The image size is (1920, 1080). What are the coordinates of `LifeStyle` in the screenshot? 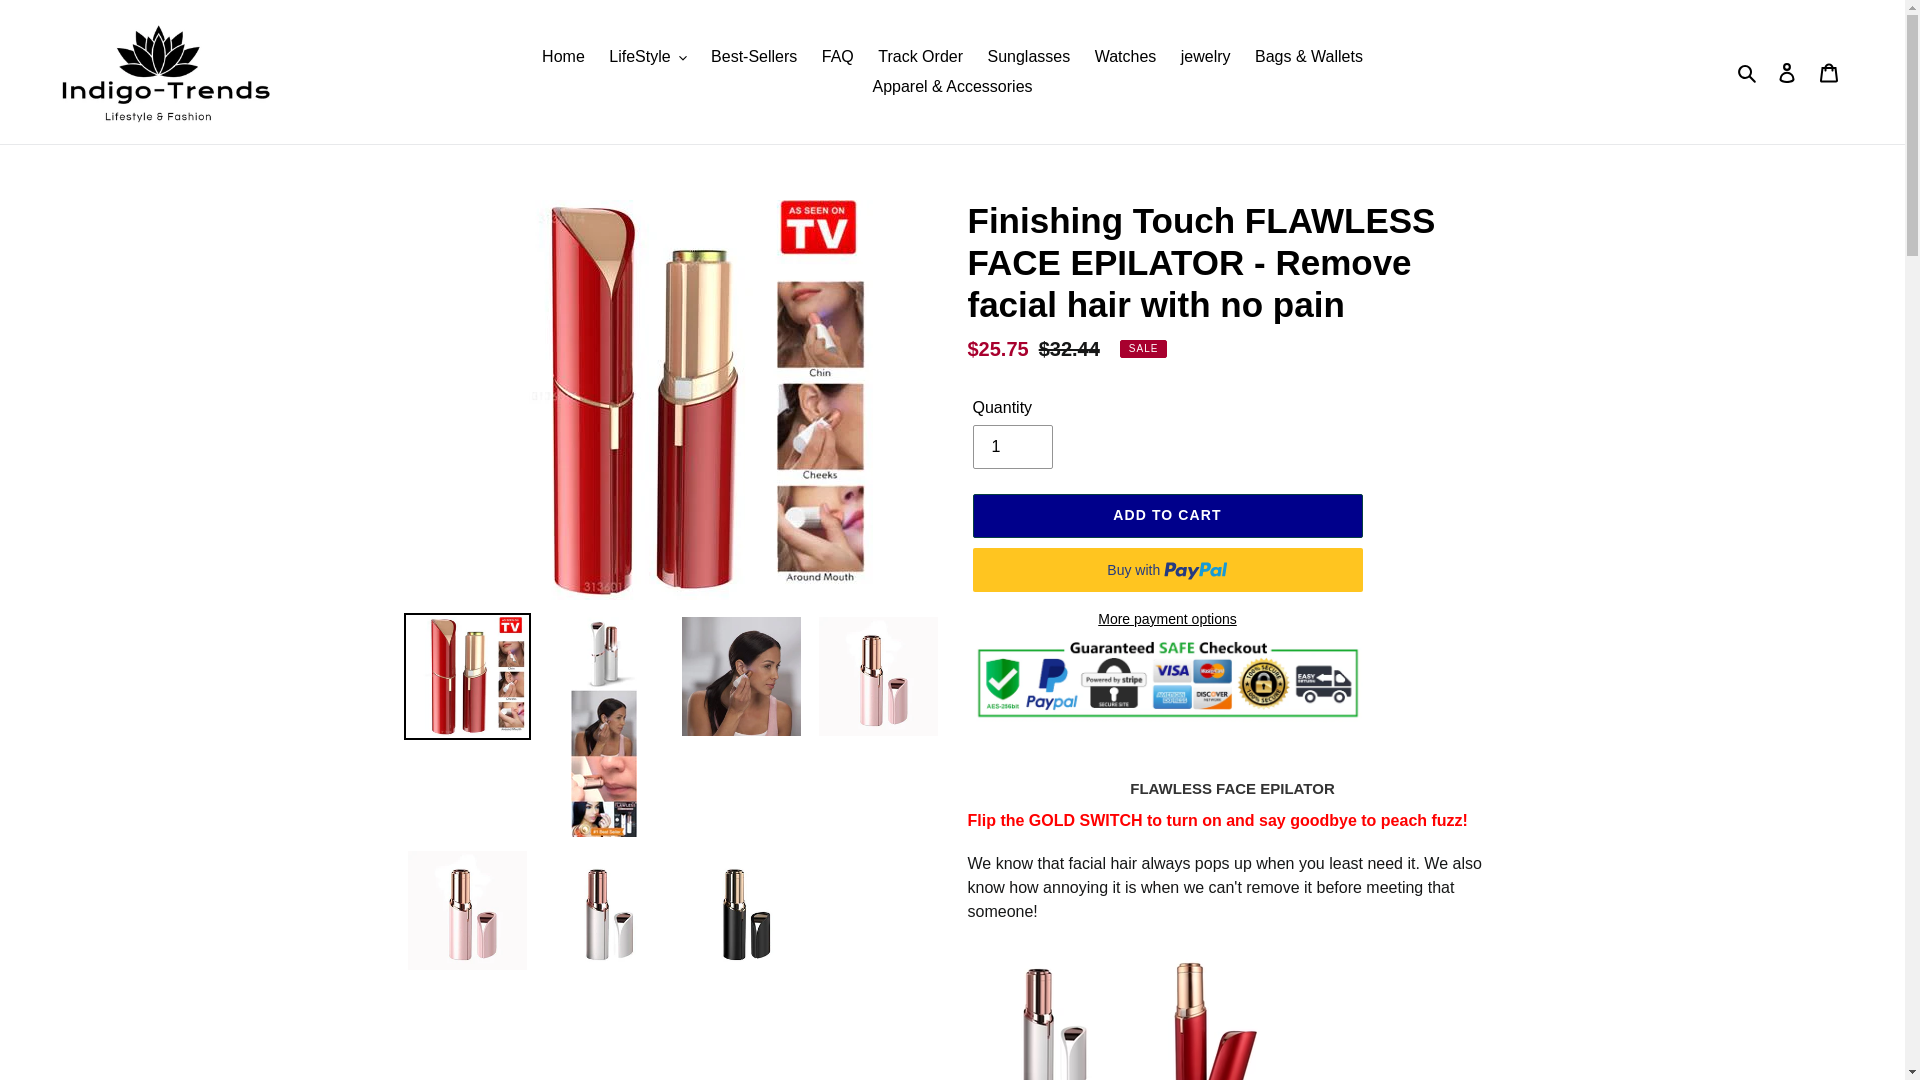 It's located at (647, 57).